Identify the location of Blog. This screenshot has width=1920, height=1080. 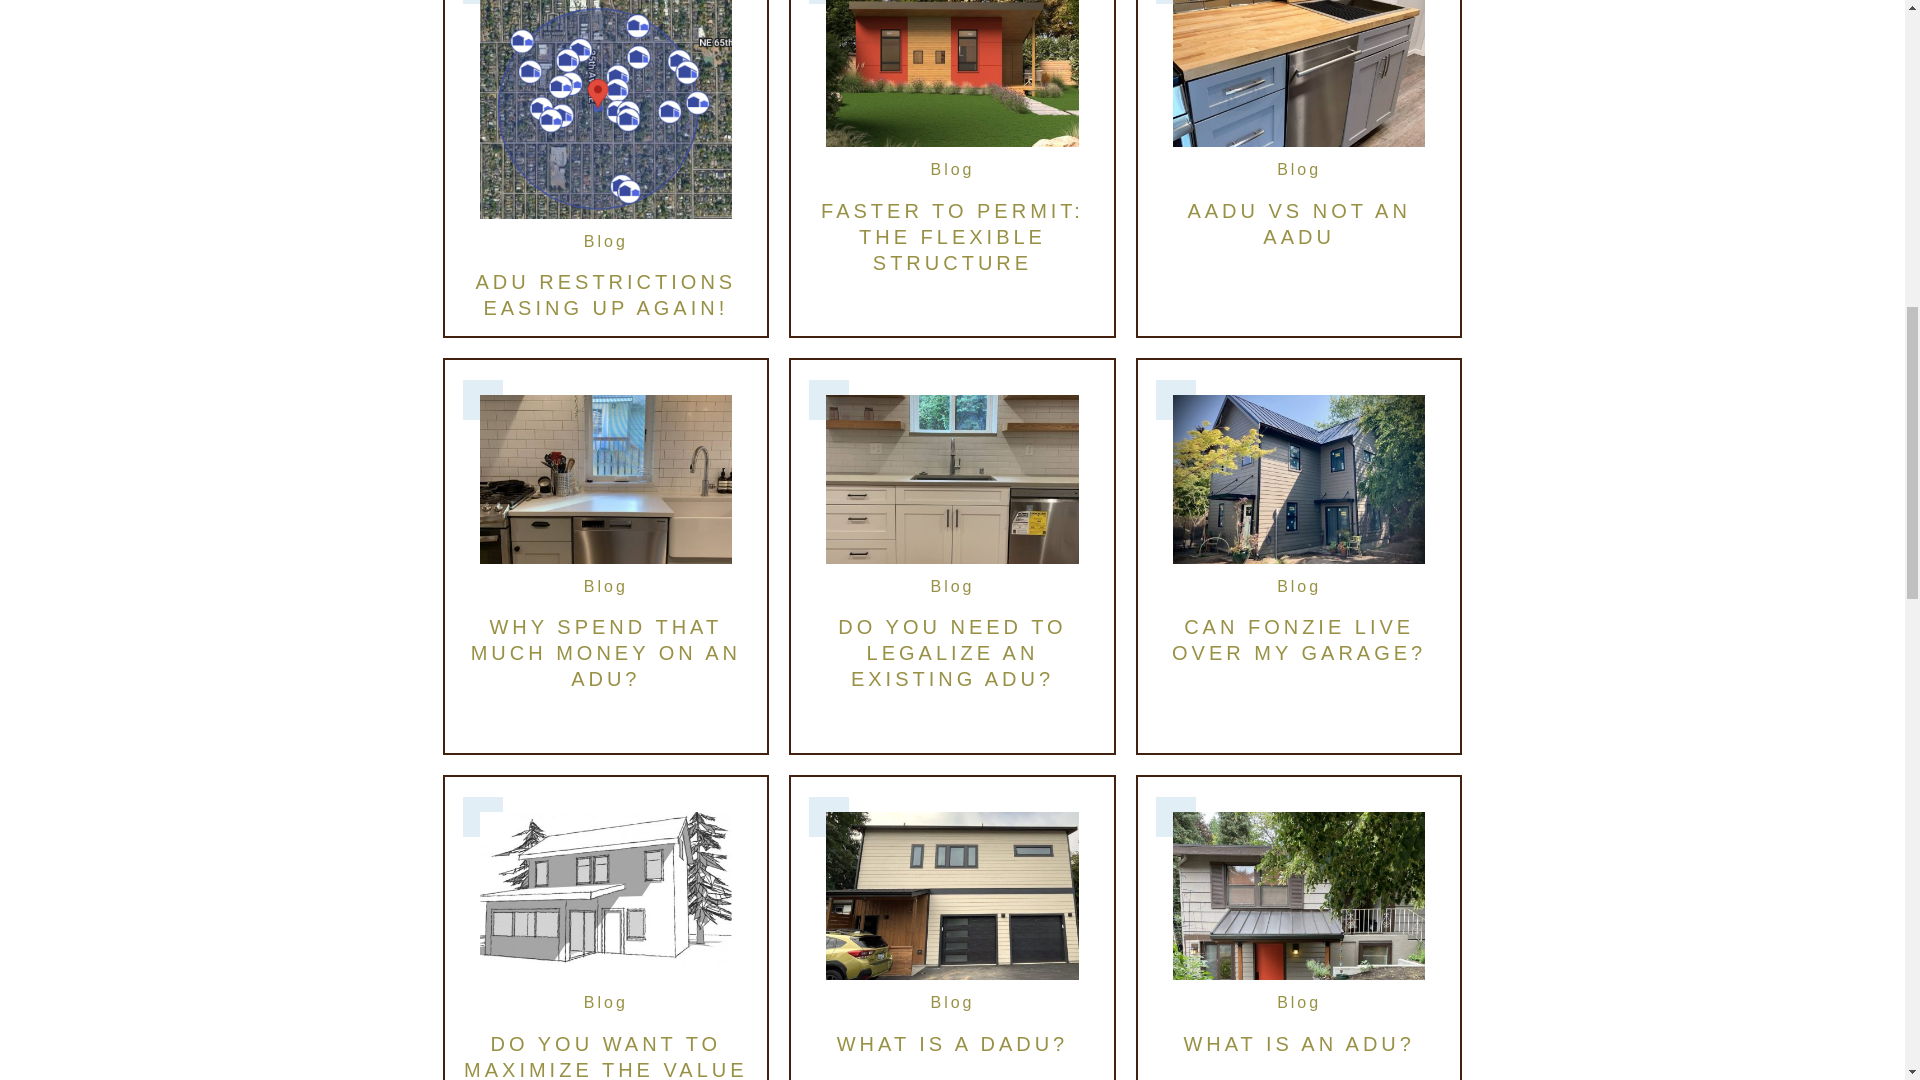
(951, 586).